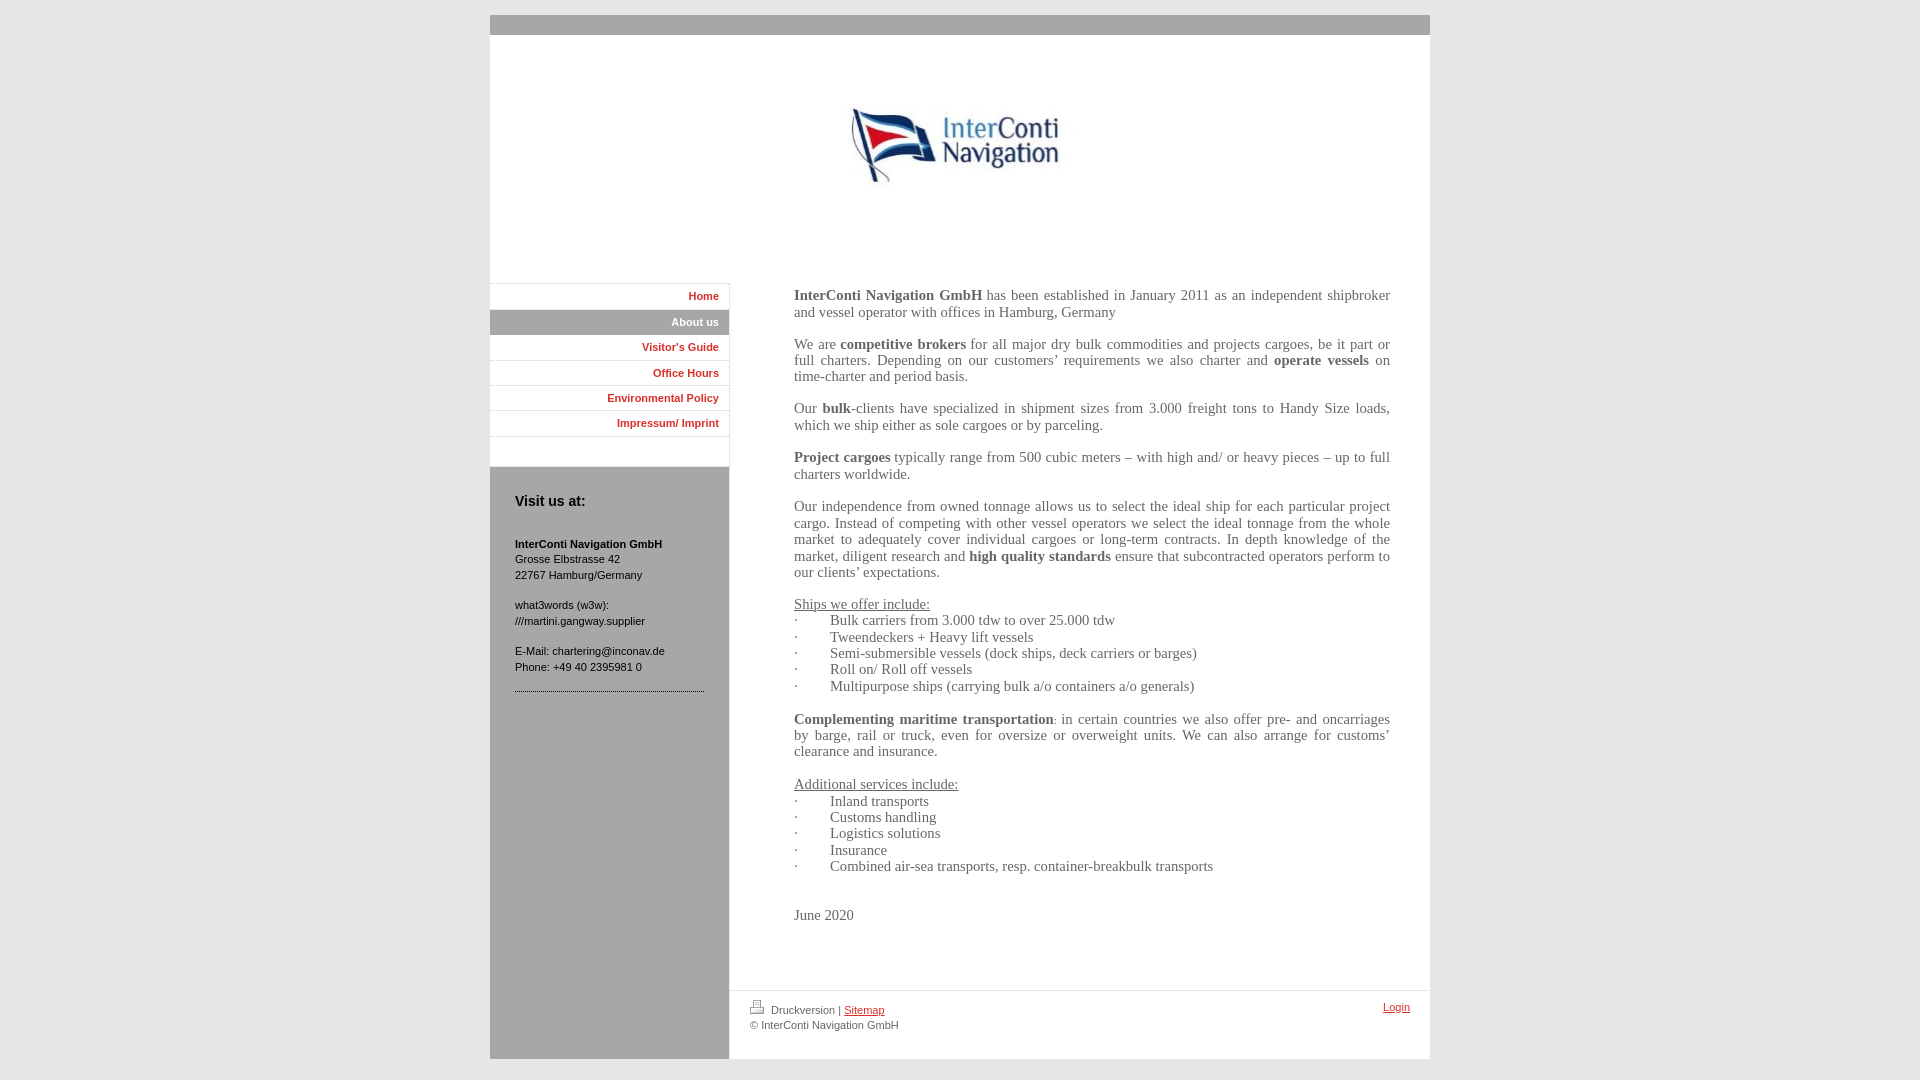  Describe the element at coordinates (609, 372) in the screenshot. I see `Office Hours` at that location.